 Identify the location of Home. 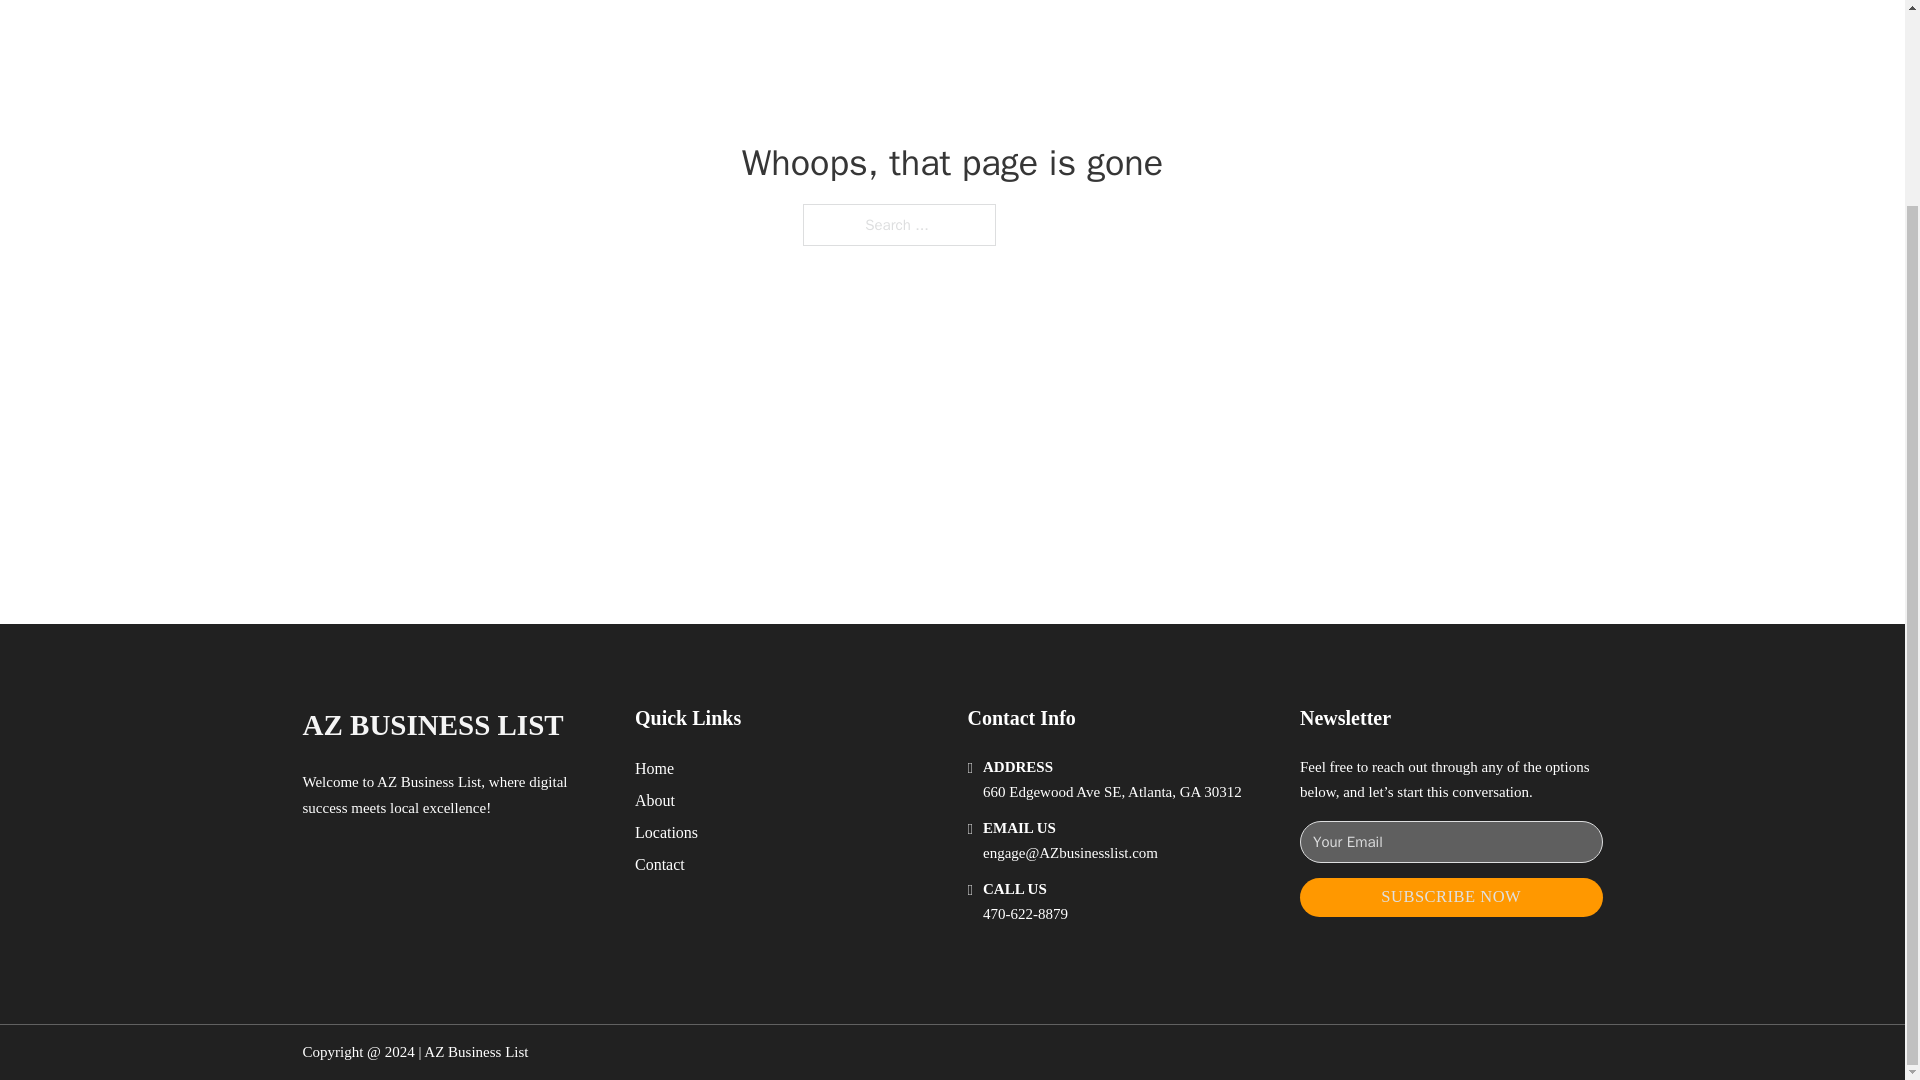
(654, 768).